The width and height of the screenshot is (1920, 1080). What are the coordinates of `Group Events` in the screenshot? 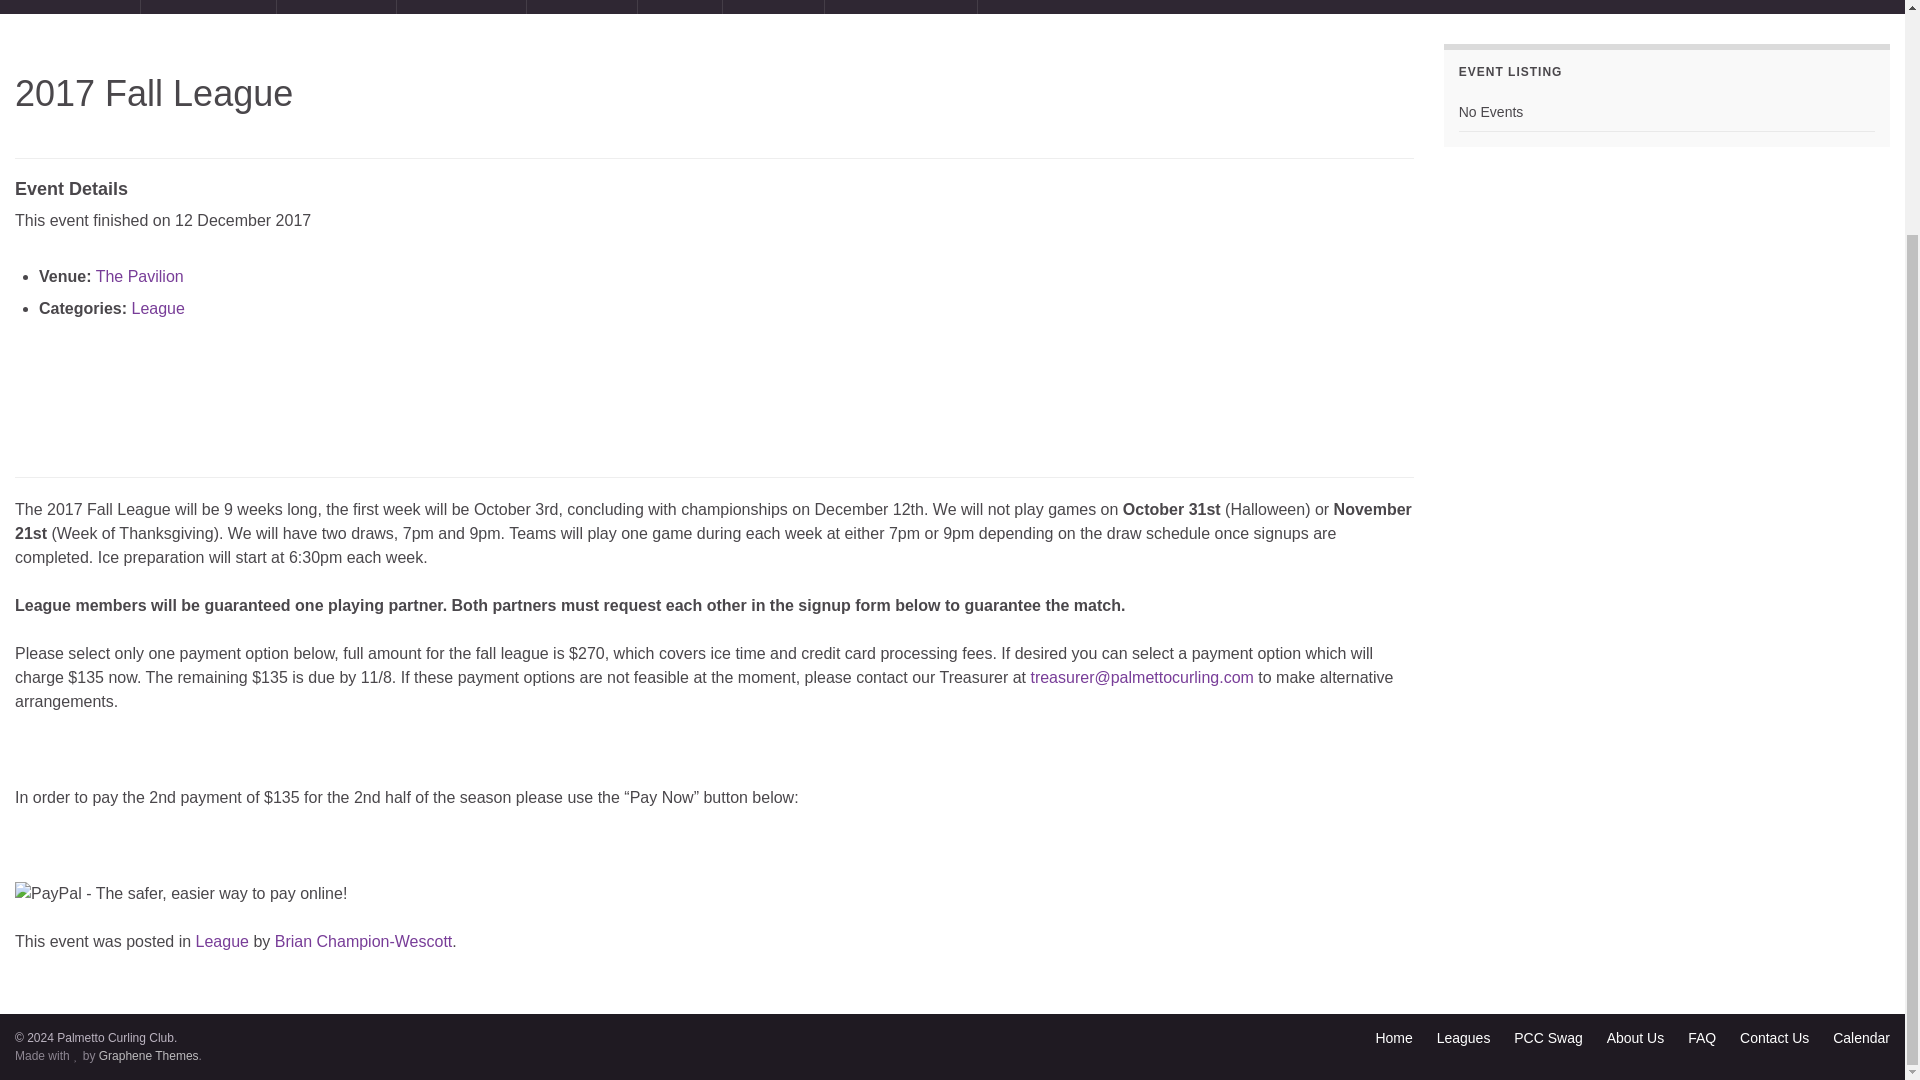 It's located at (208, 7).